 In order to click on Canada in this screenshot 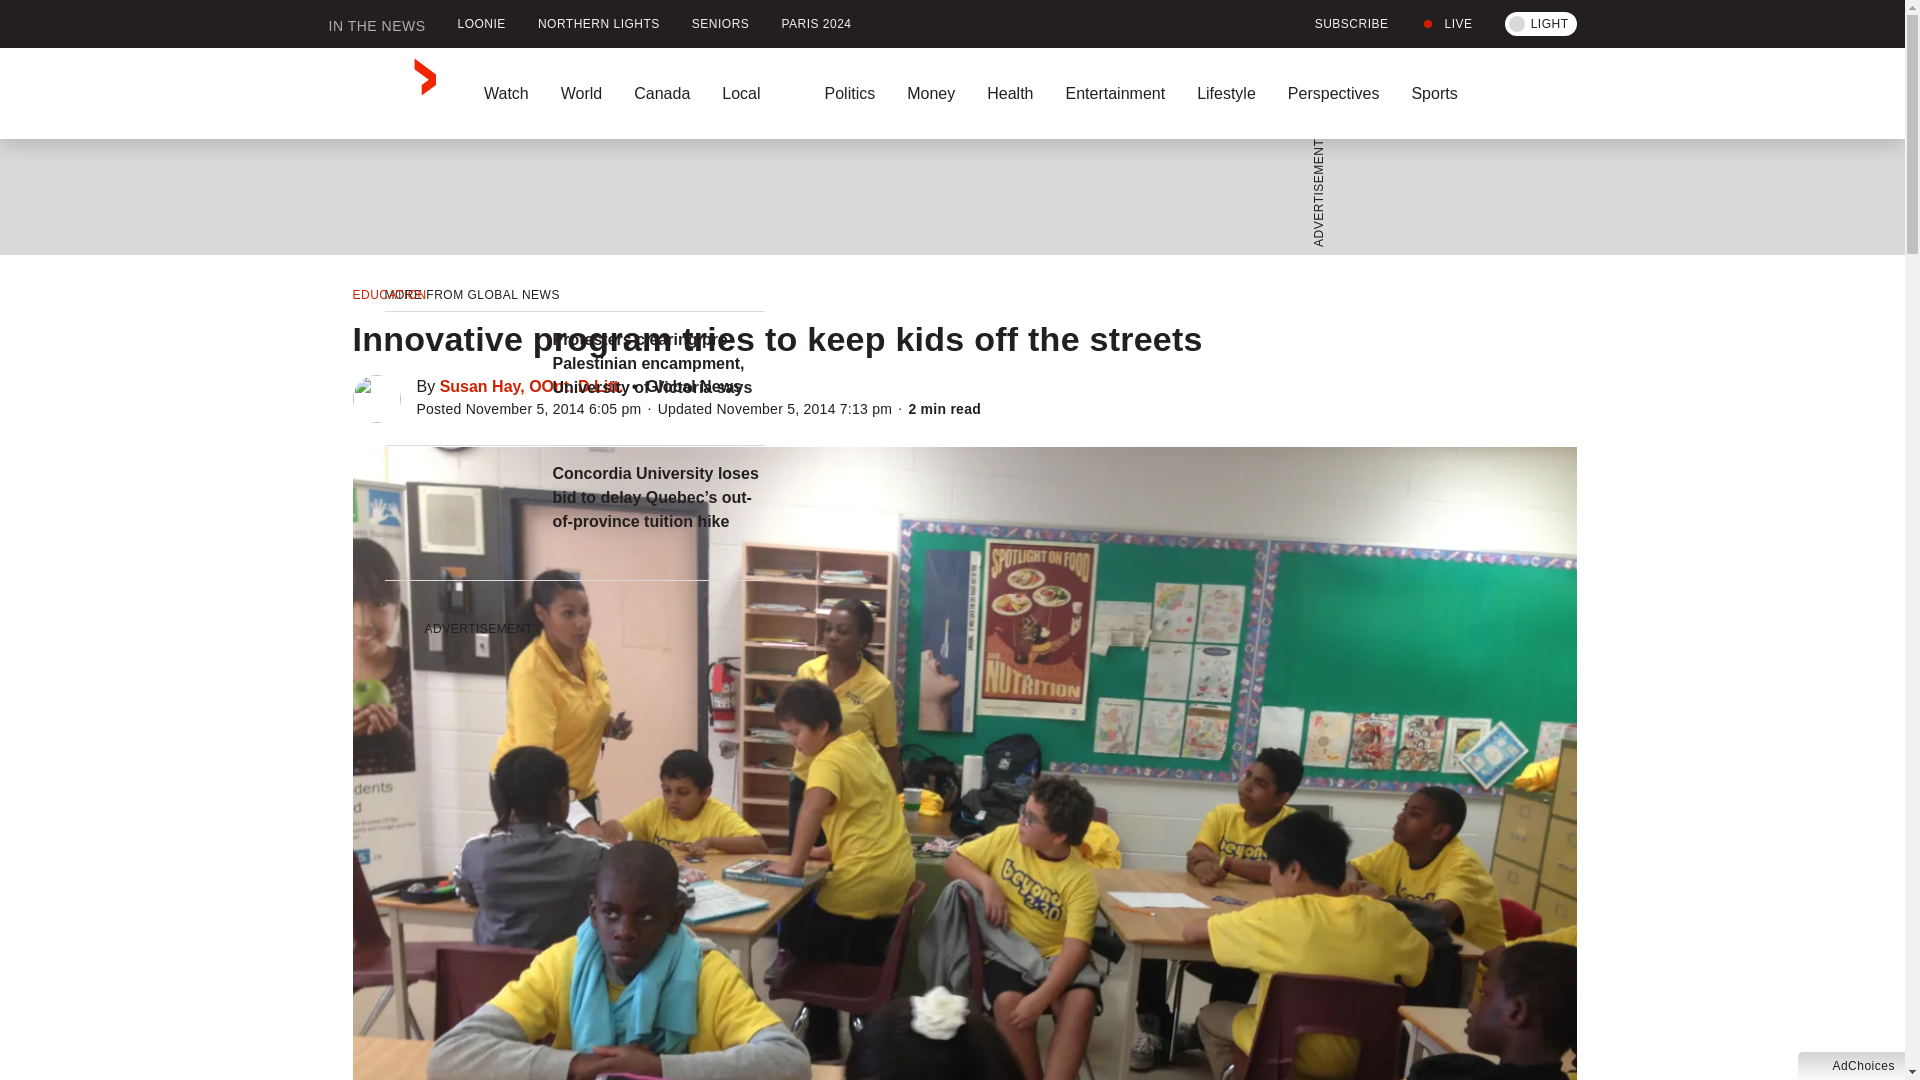, I will do `click(662, 93)`.